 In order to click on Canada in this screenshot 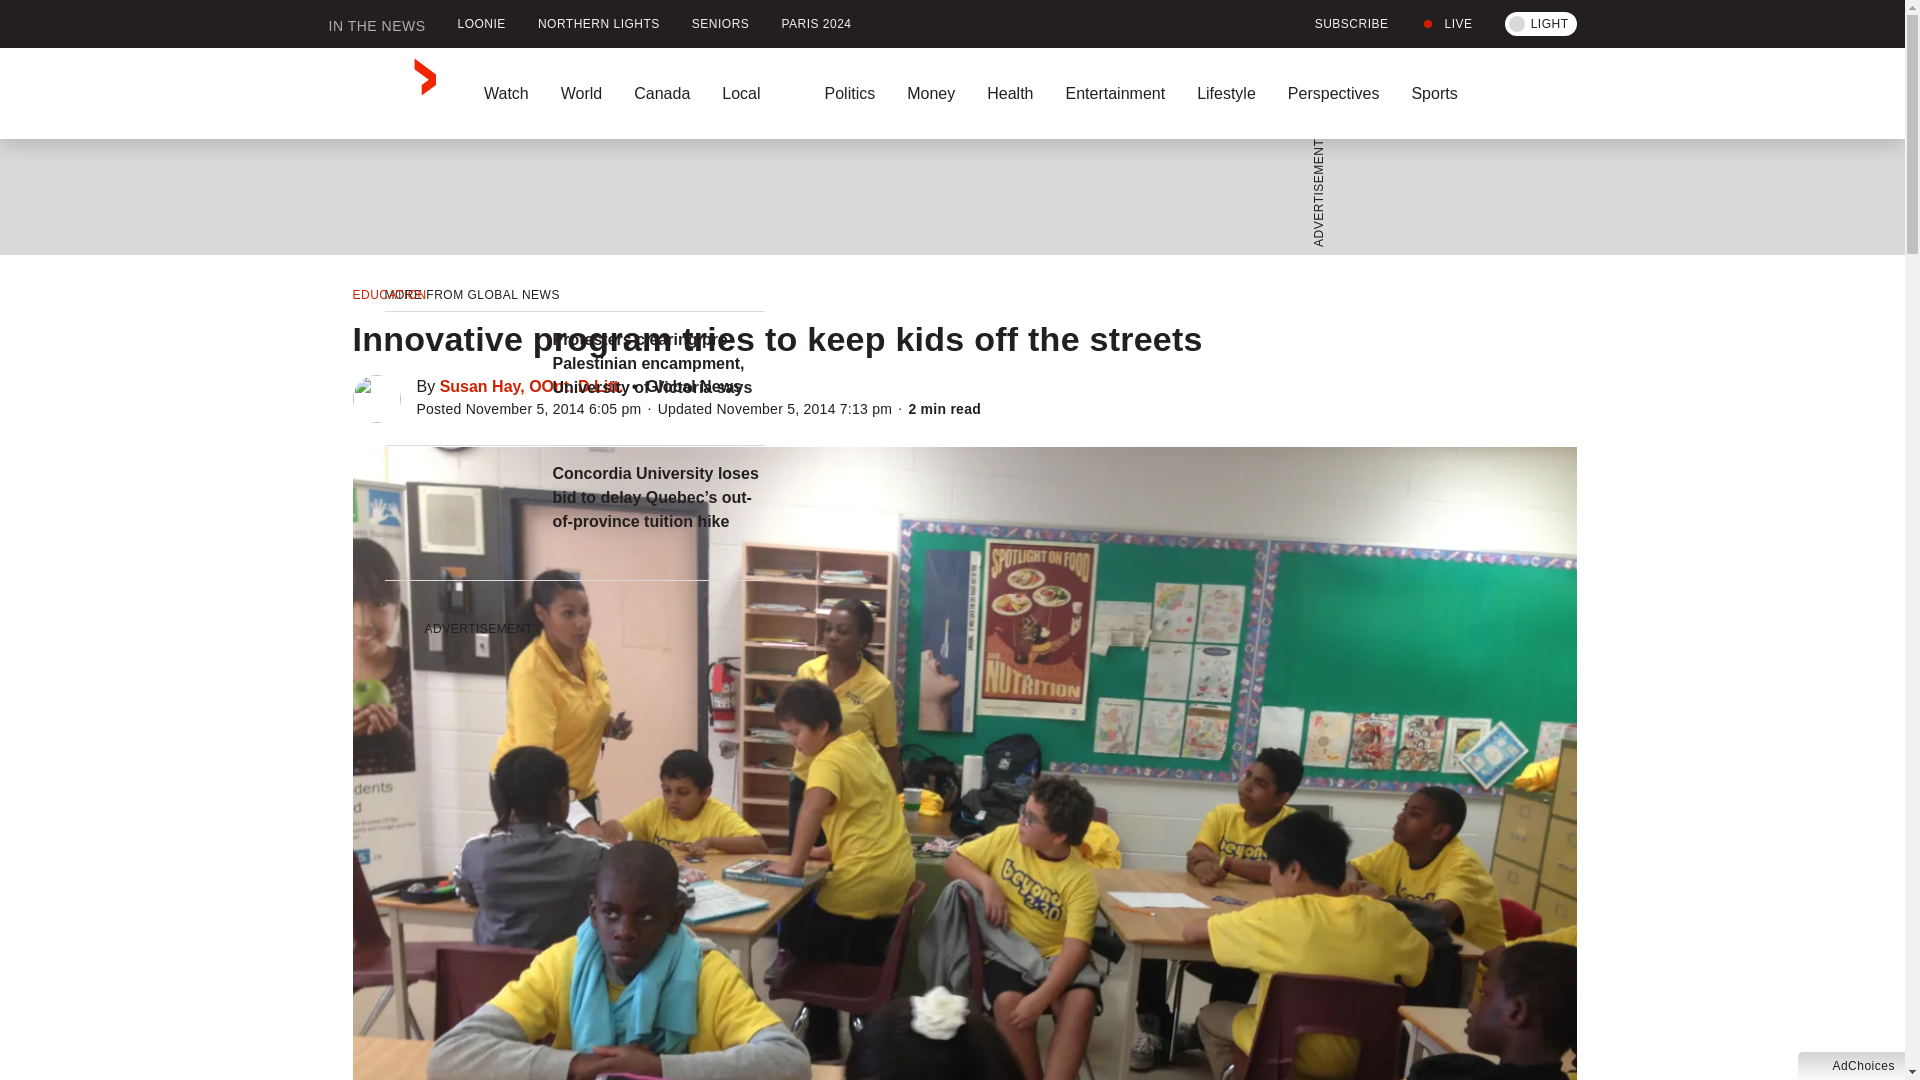, I will do `click(662, 93)`.